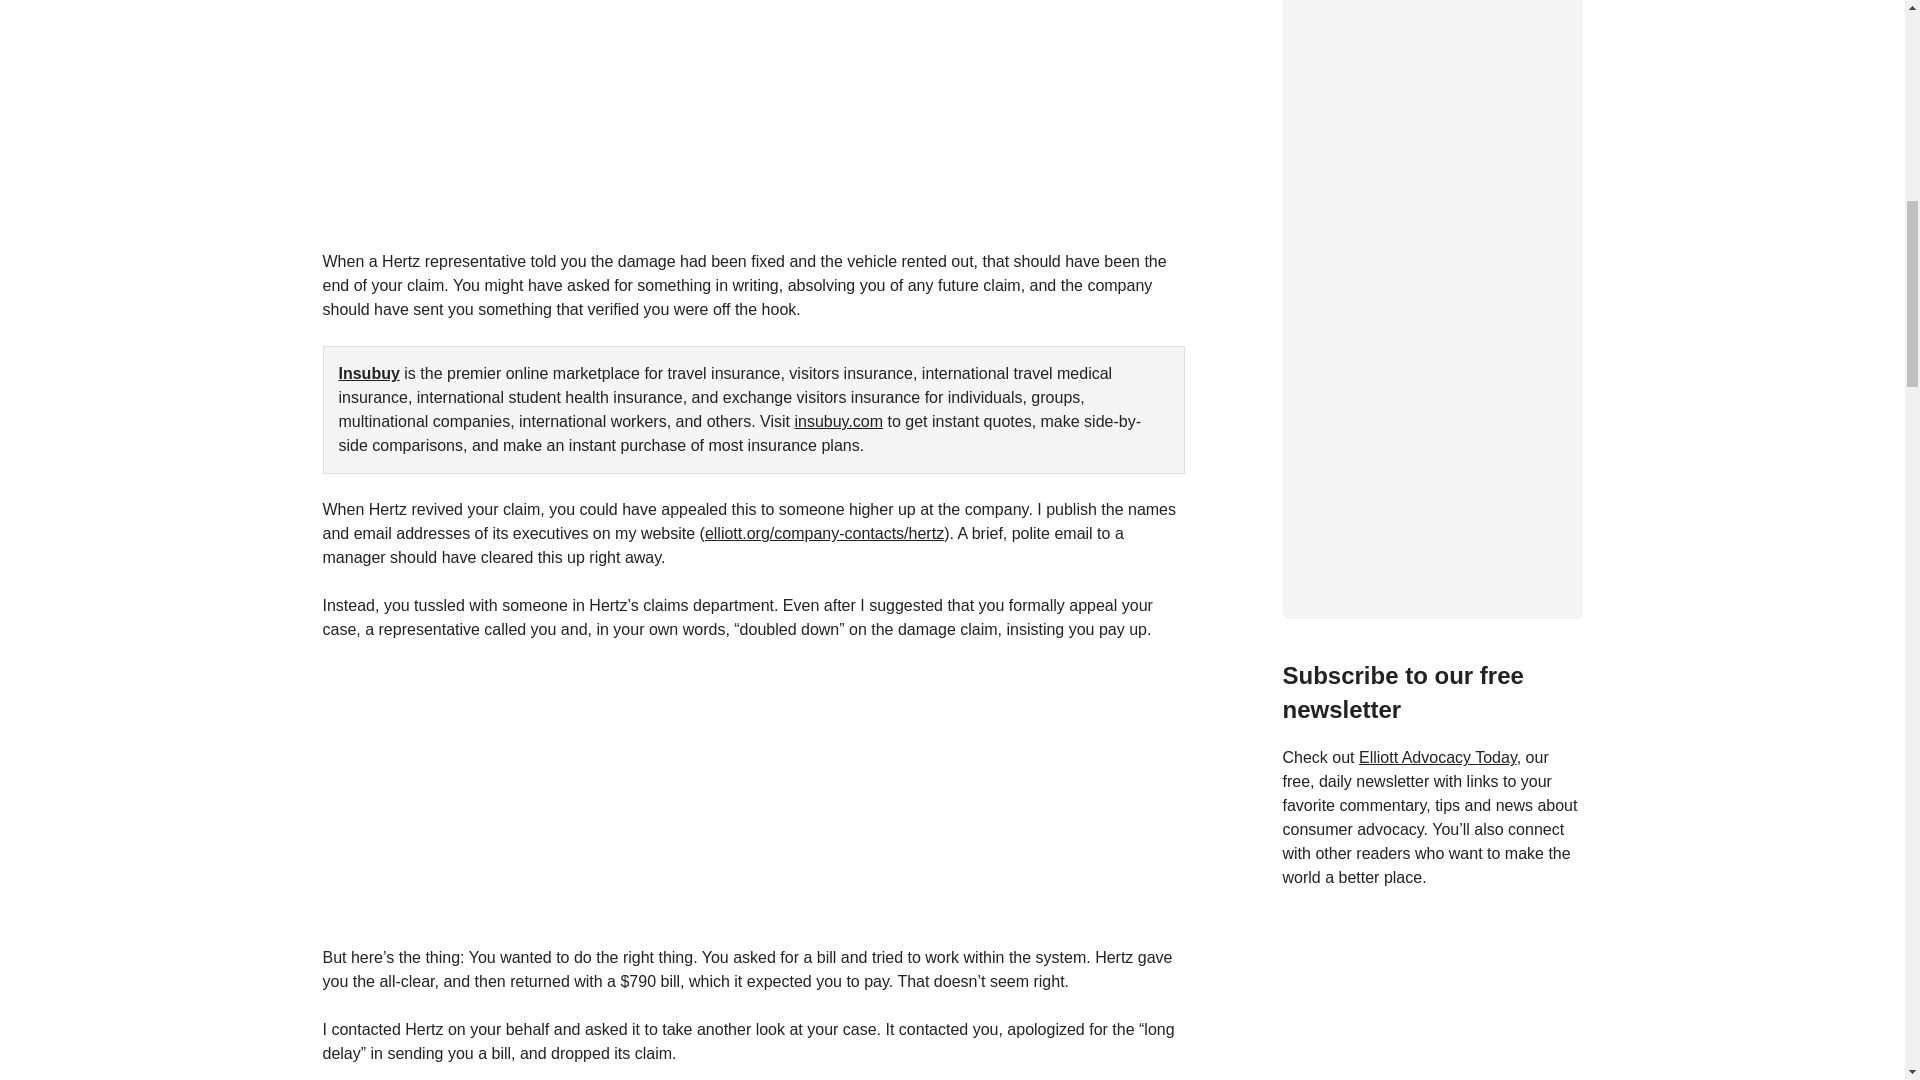 The height and width of the screenshot is (1080, 1920). What do you see at coordinates (753, 124) in the screenshot?
I see `Advertisement` at bounding box center [753, 124].